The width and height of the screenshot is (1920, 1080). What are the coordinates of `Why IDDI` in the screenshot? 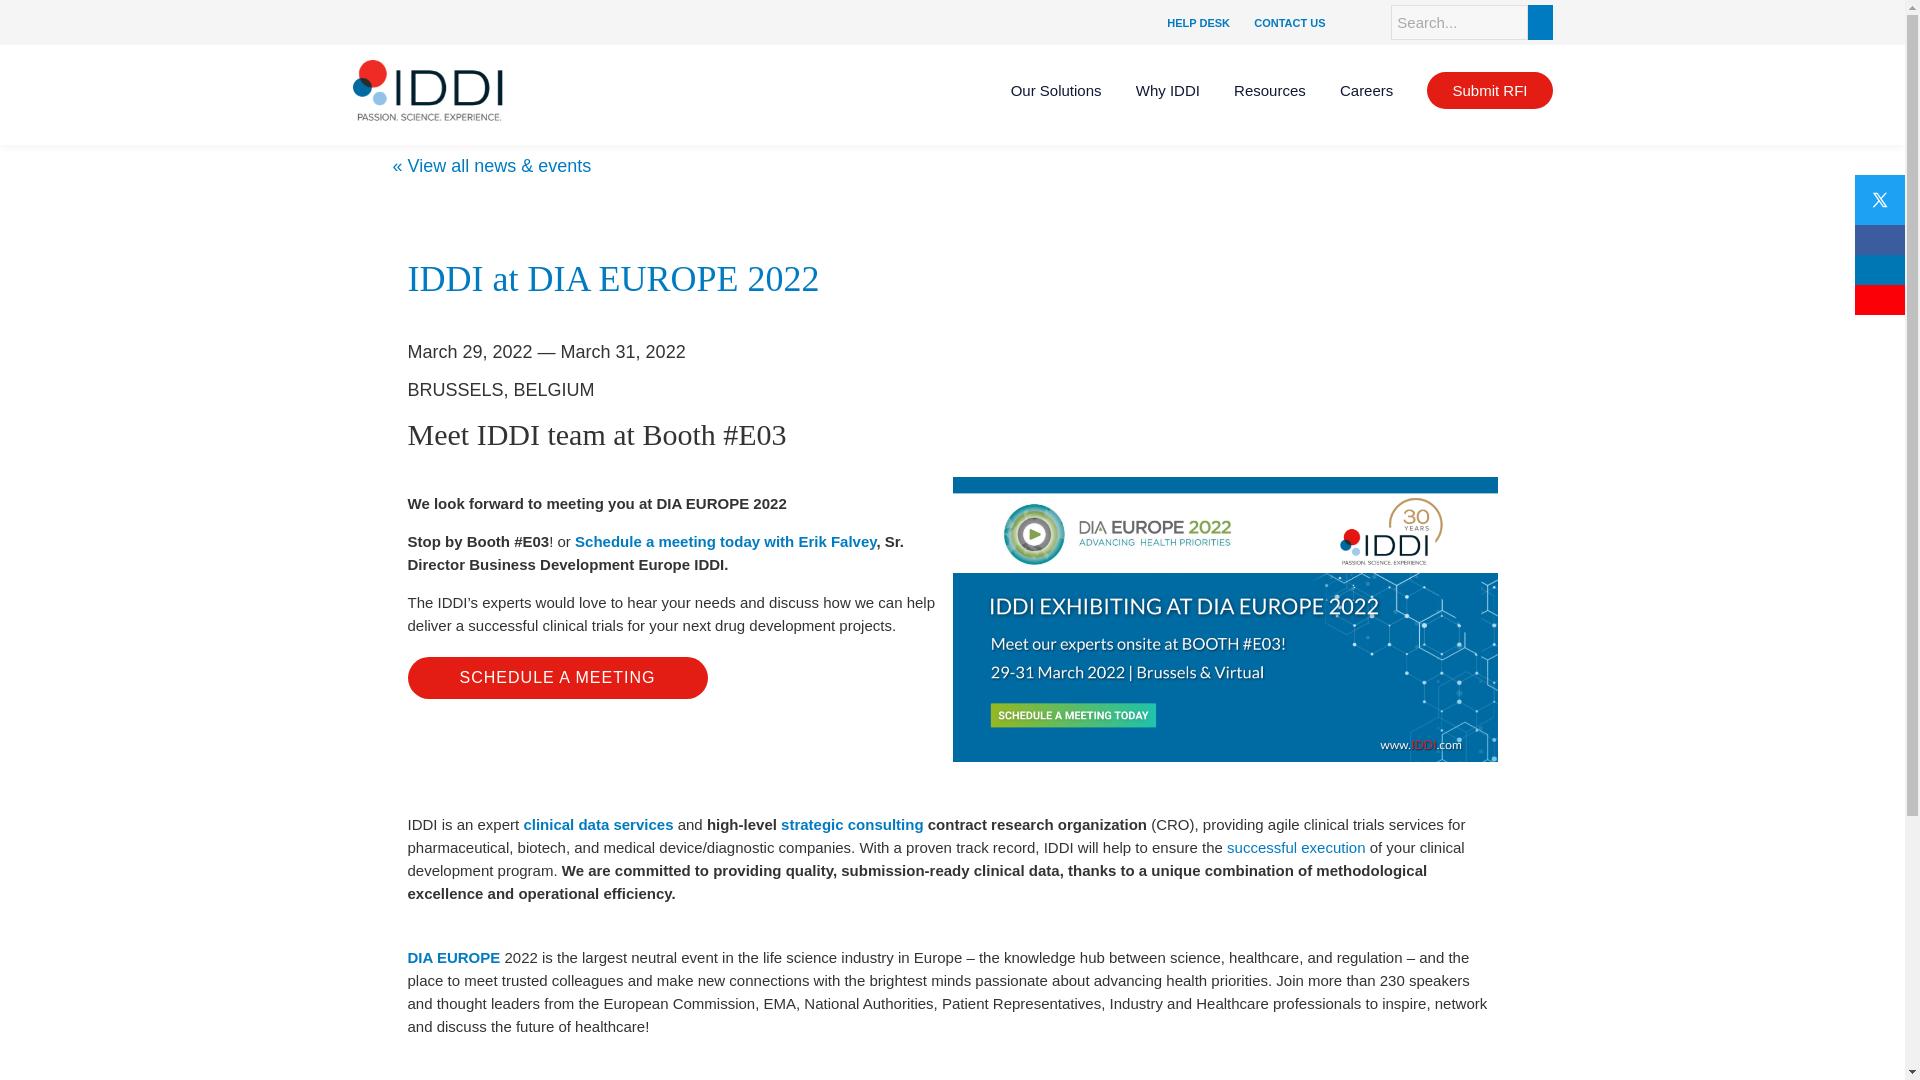 It's located at (1168, 90).